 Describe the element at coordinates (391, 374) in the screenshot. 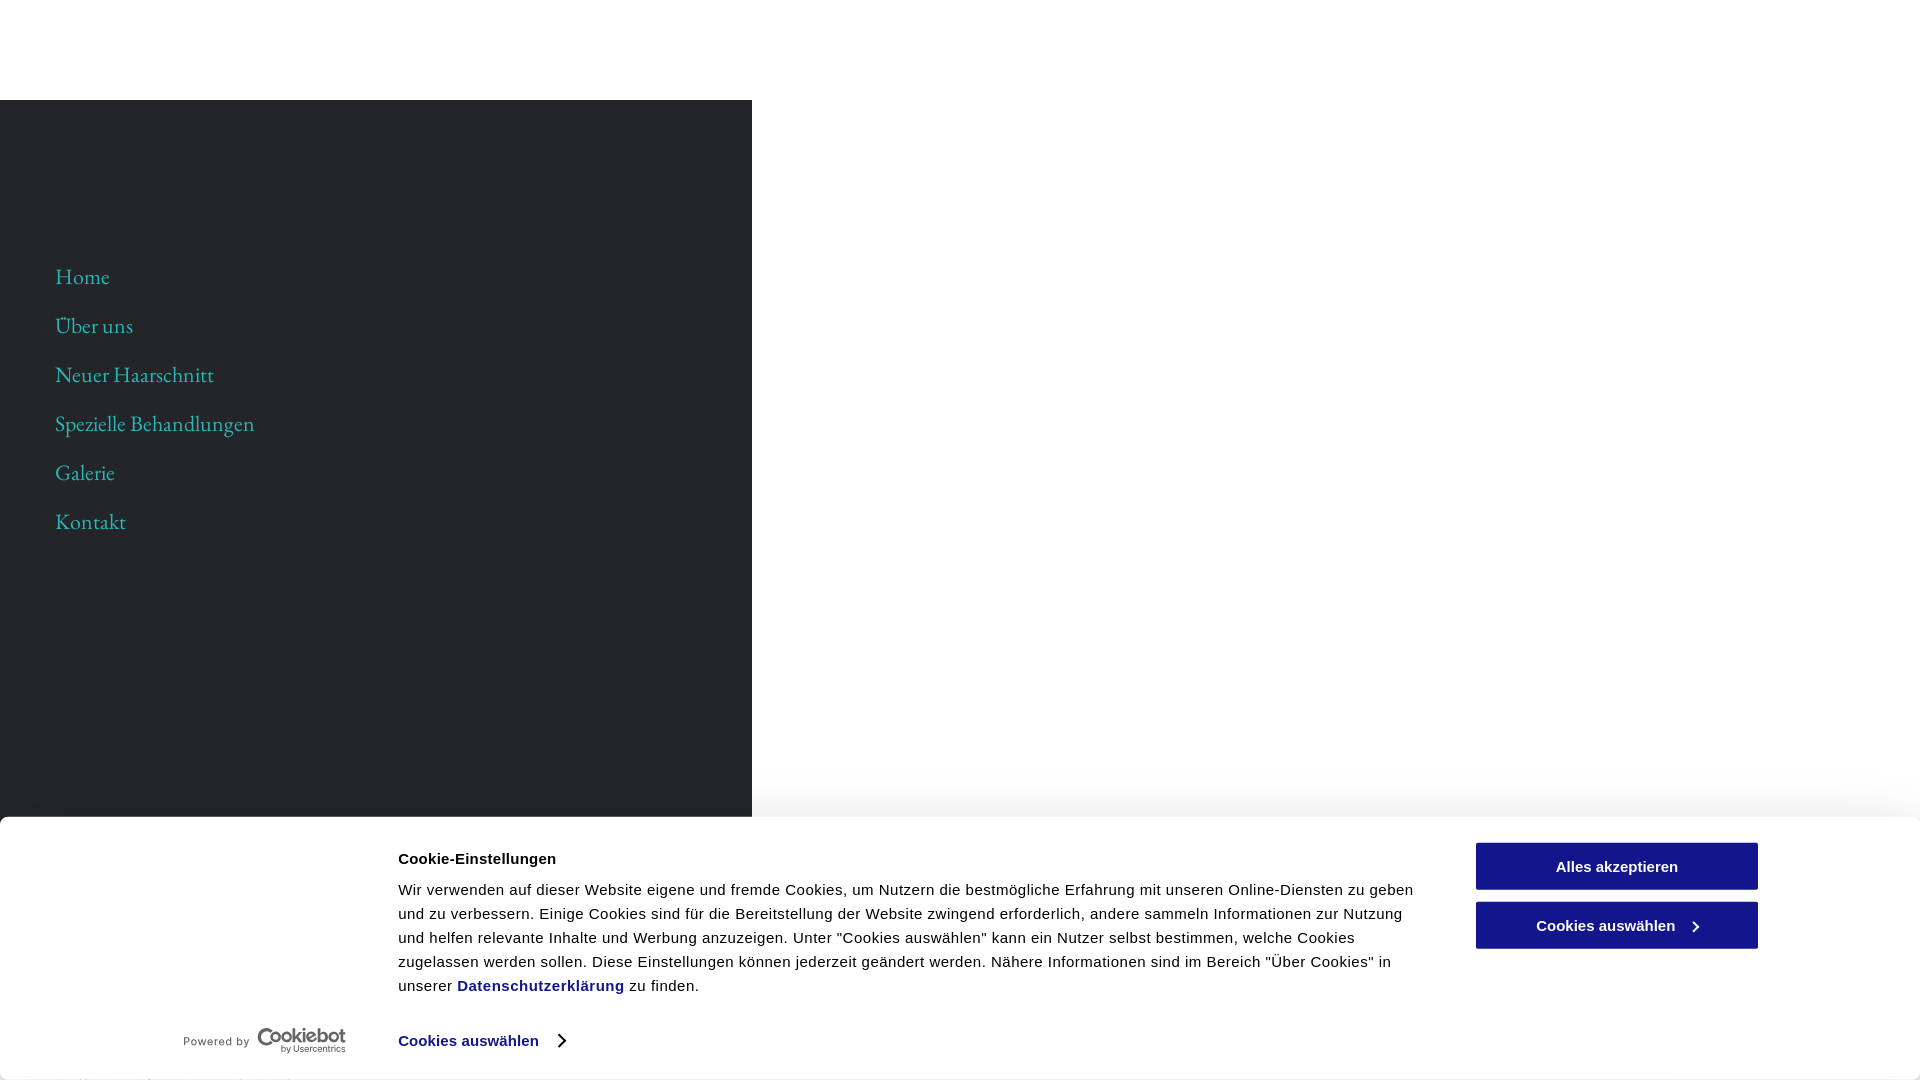

I see `Neuer Haarschnitt` at that location.